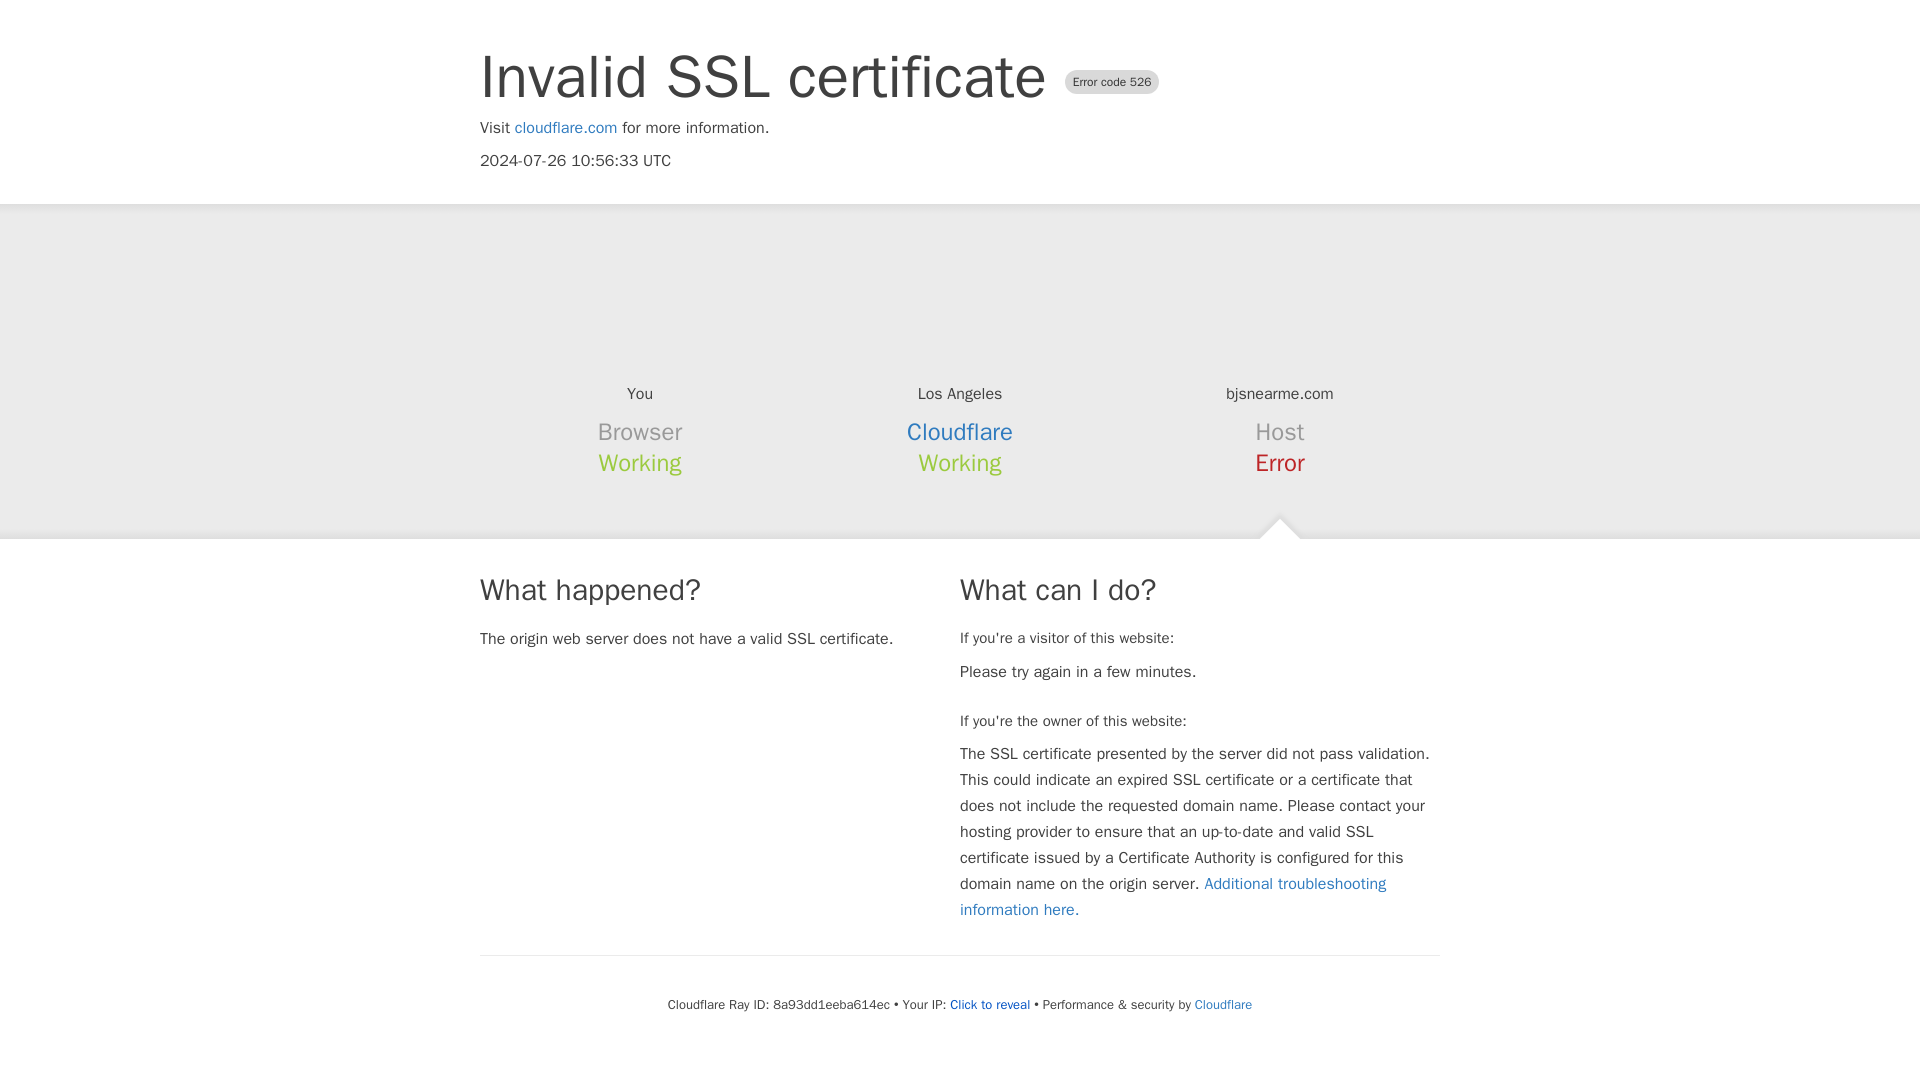  What do you see at coordinates (566, 128) in the screenshot?
I see `cloudflare.com` at bounding box center [566, 128].